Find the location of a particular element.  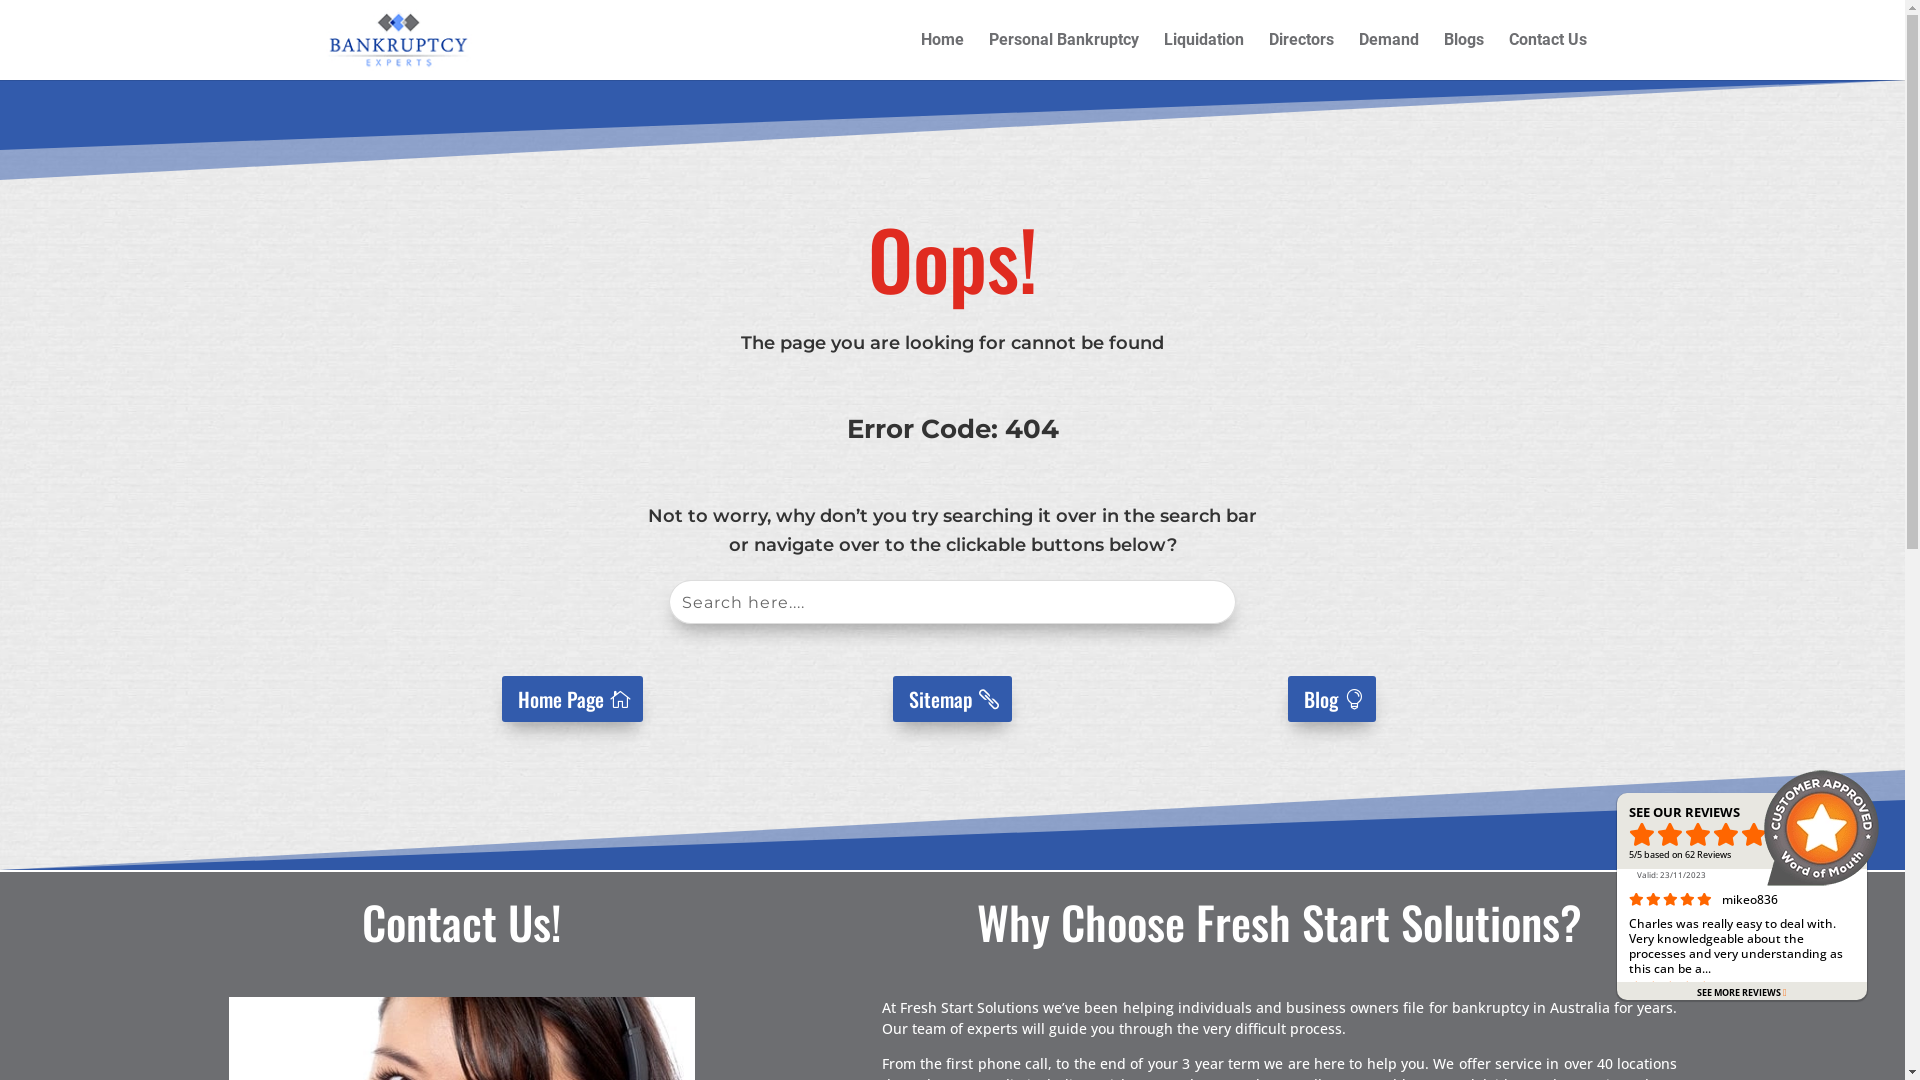

Home Page is located at coordinates (572, 699).